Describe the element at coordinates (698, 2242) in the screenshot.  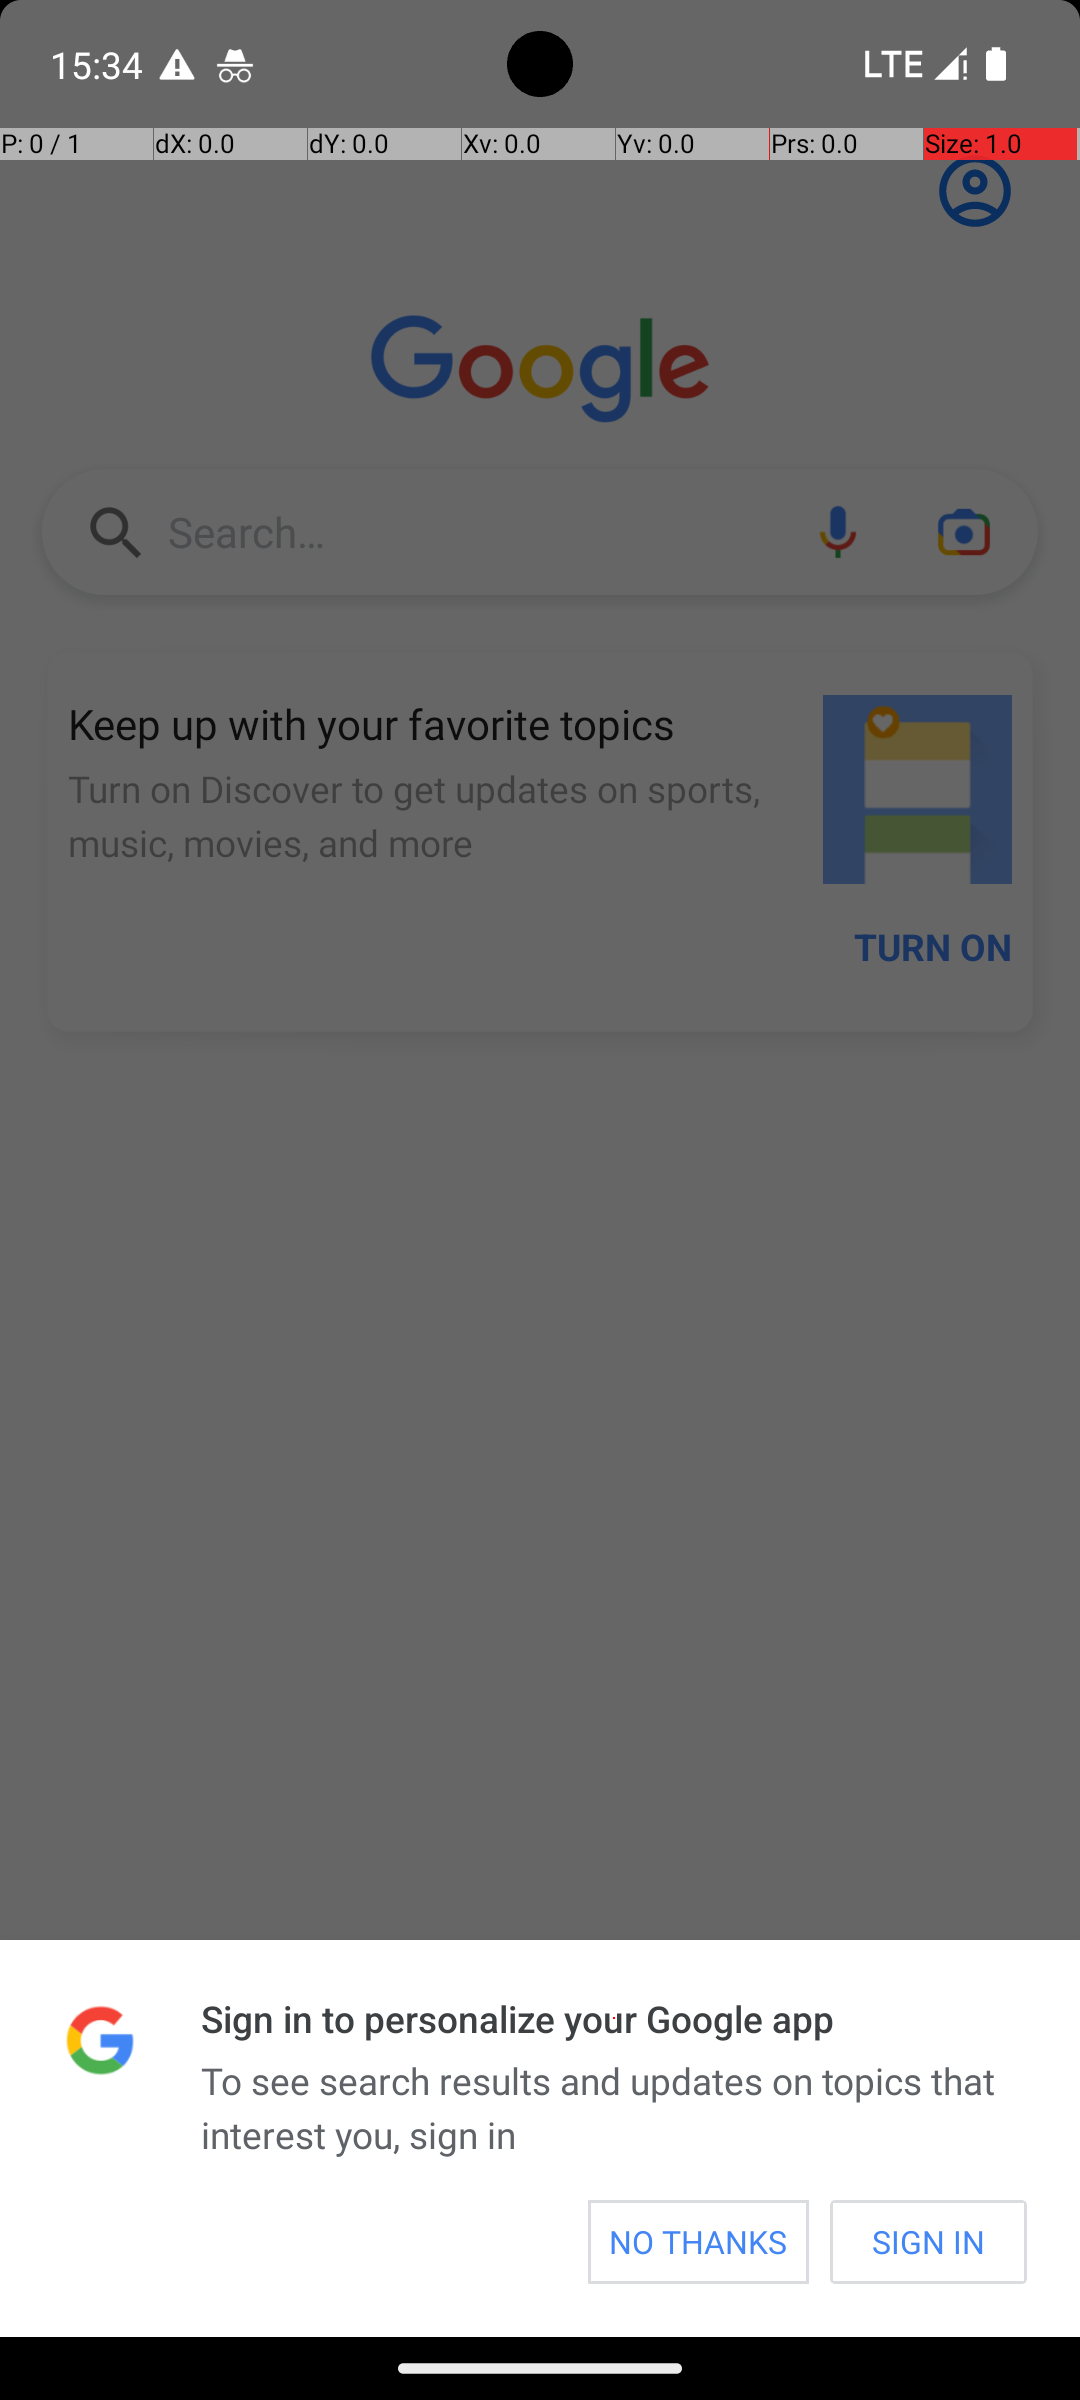
I see `NO THANKS` at that location.